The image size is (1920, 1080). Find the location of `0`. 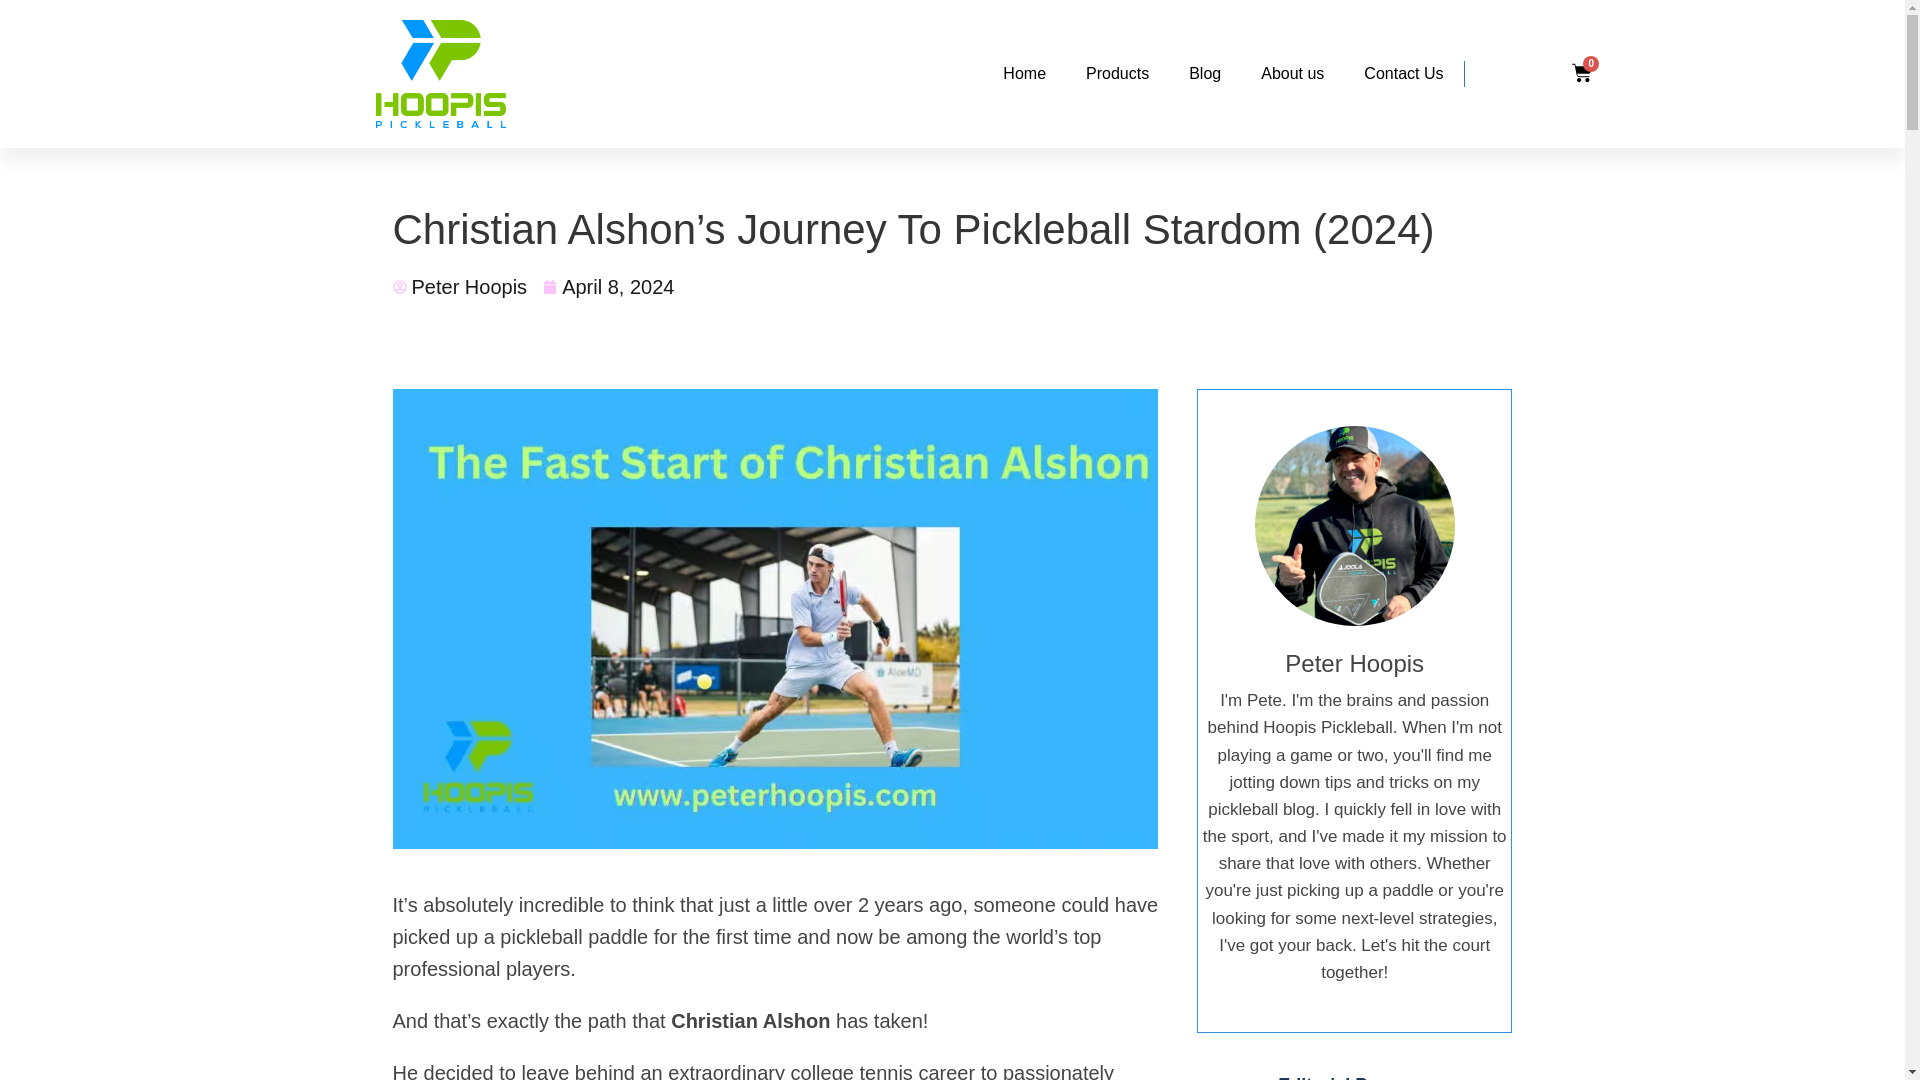

0 is located at coordinates (1582, 74).